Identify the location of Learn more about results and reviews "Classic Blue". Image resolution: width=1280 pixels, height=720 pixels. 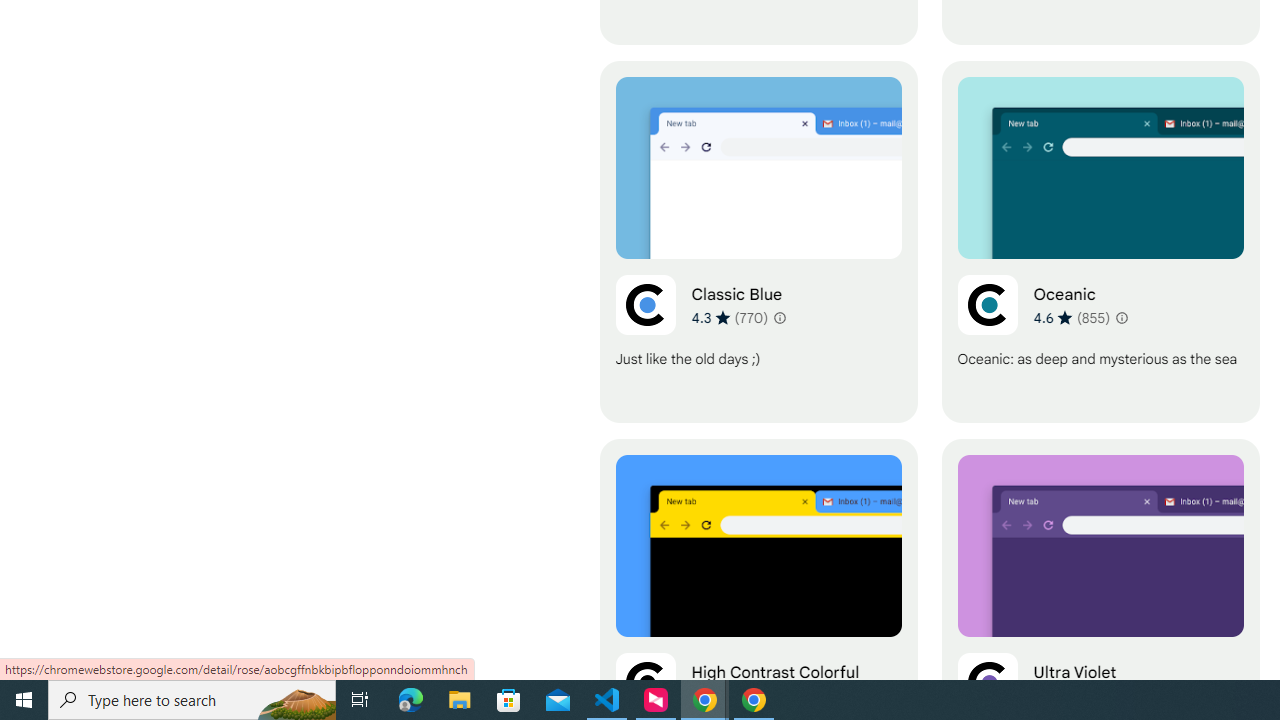
(778, 318).